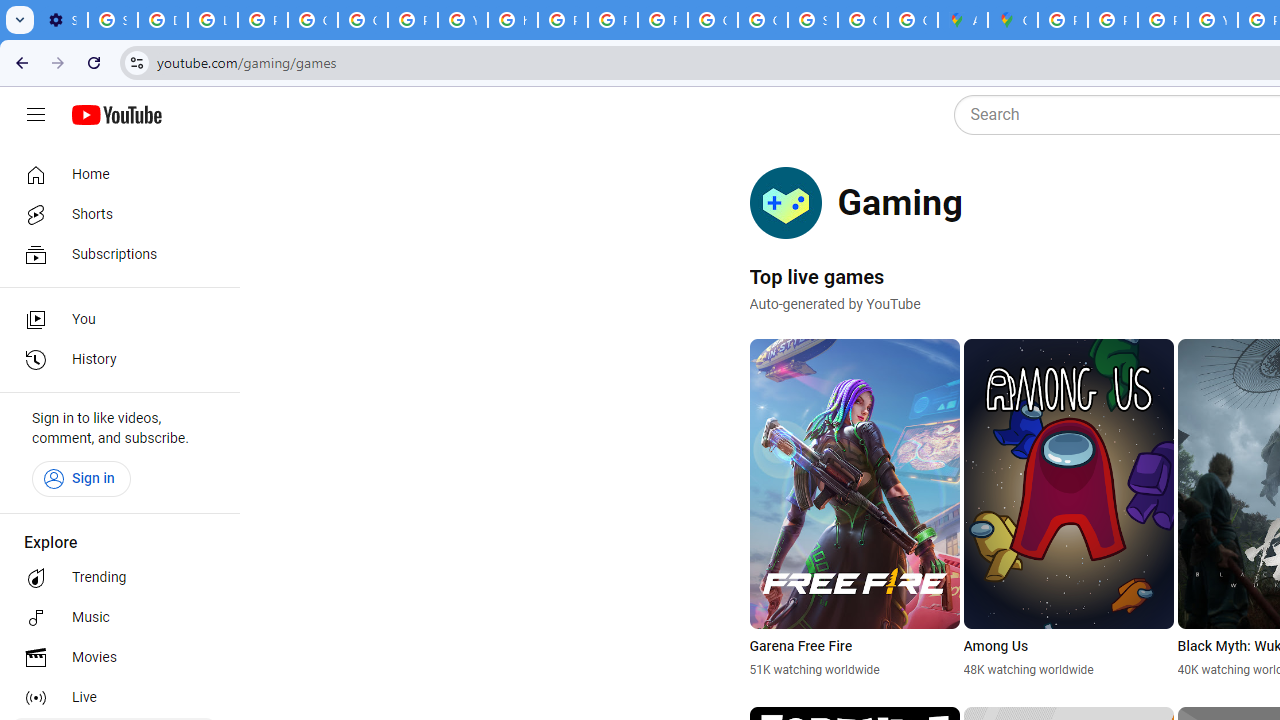 Image resolution: width=1280 pixels, height=720 pixels. I want to click on Guide, so click(36, 115).